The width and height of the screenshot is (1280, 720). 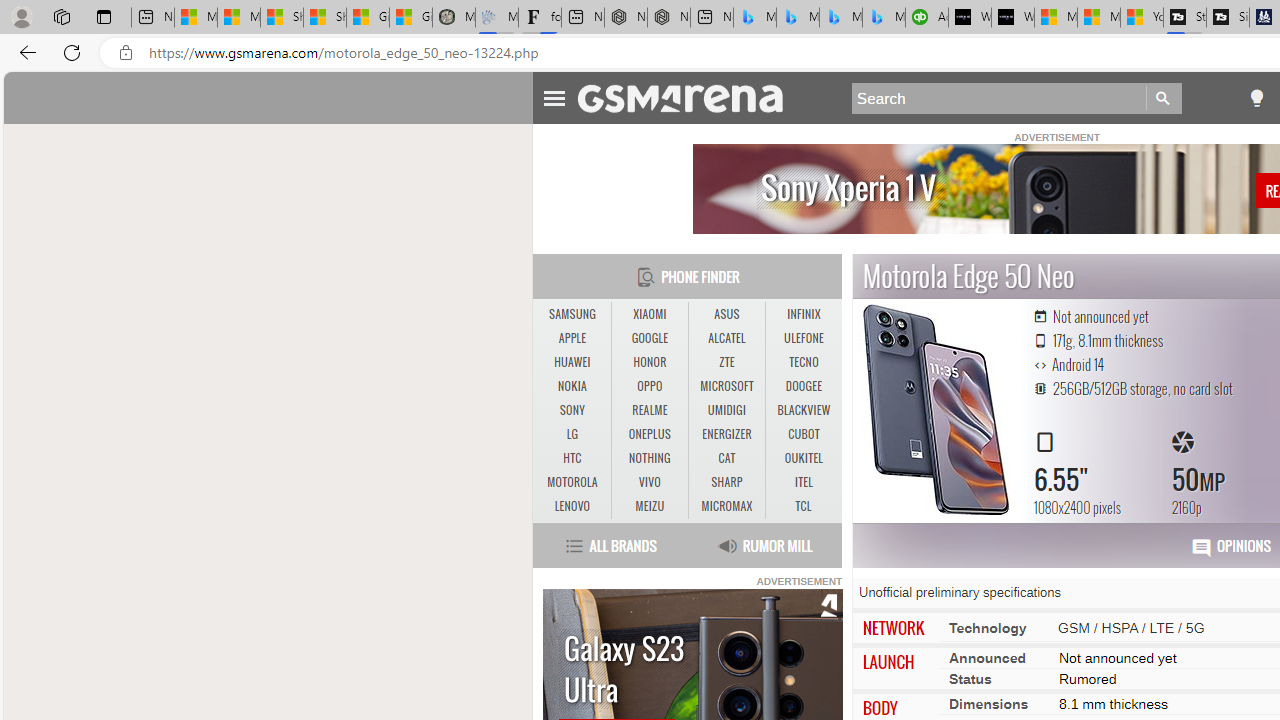 What do you see at coordinates (572, 434) in the screenshot?
I see `LG` at bounding box center [572, 434].